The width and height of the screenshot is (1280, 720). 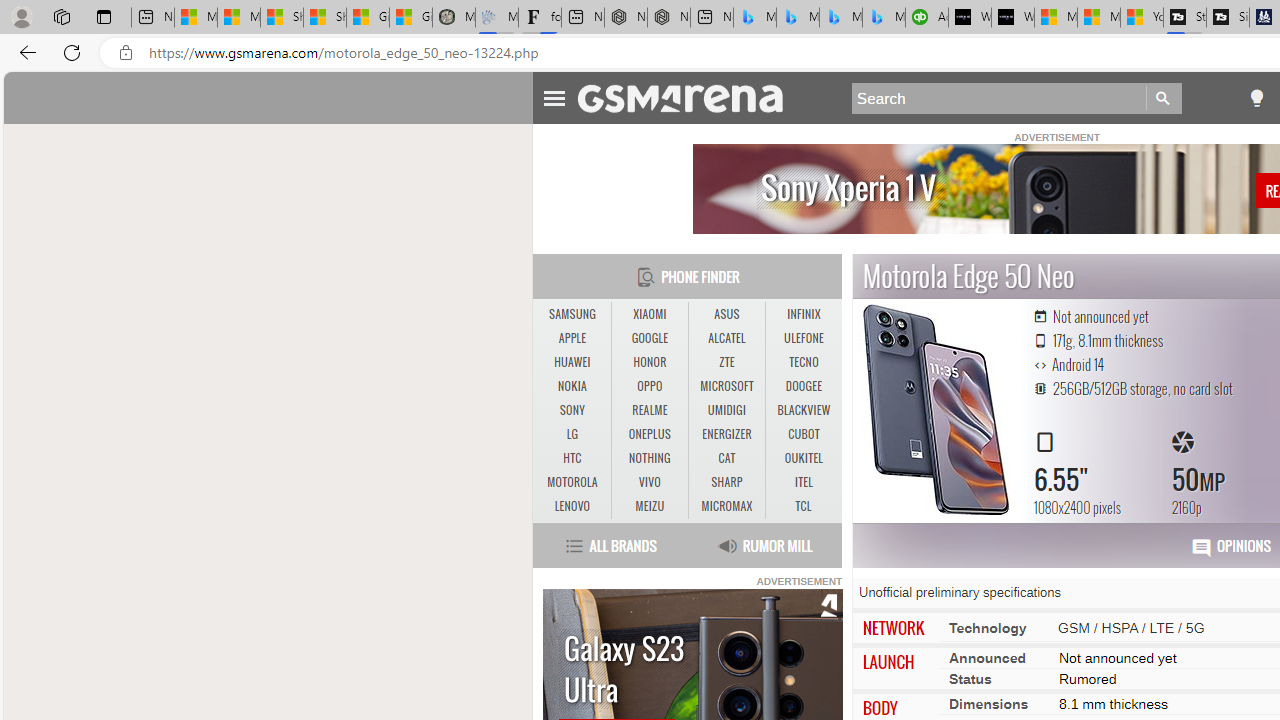 What do you see at coordinates (572, 434) in the screenshot?
I see `LG` at bounding box center [572, 434].